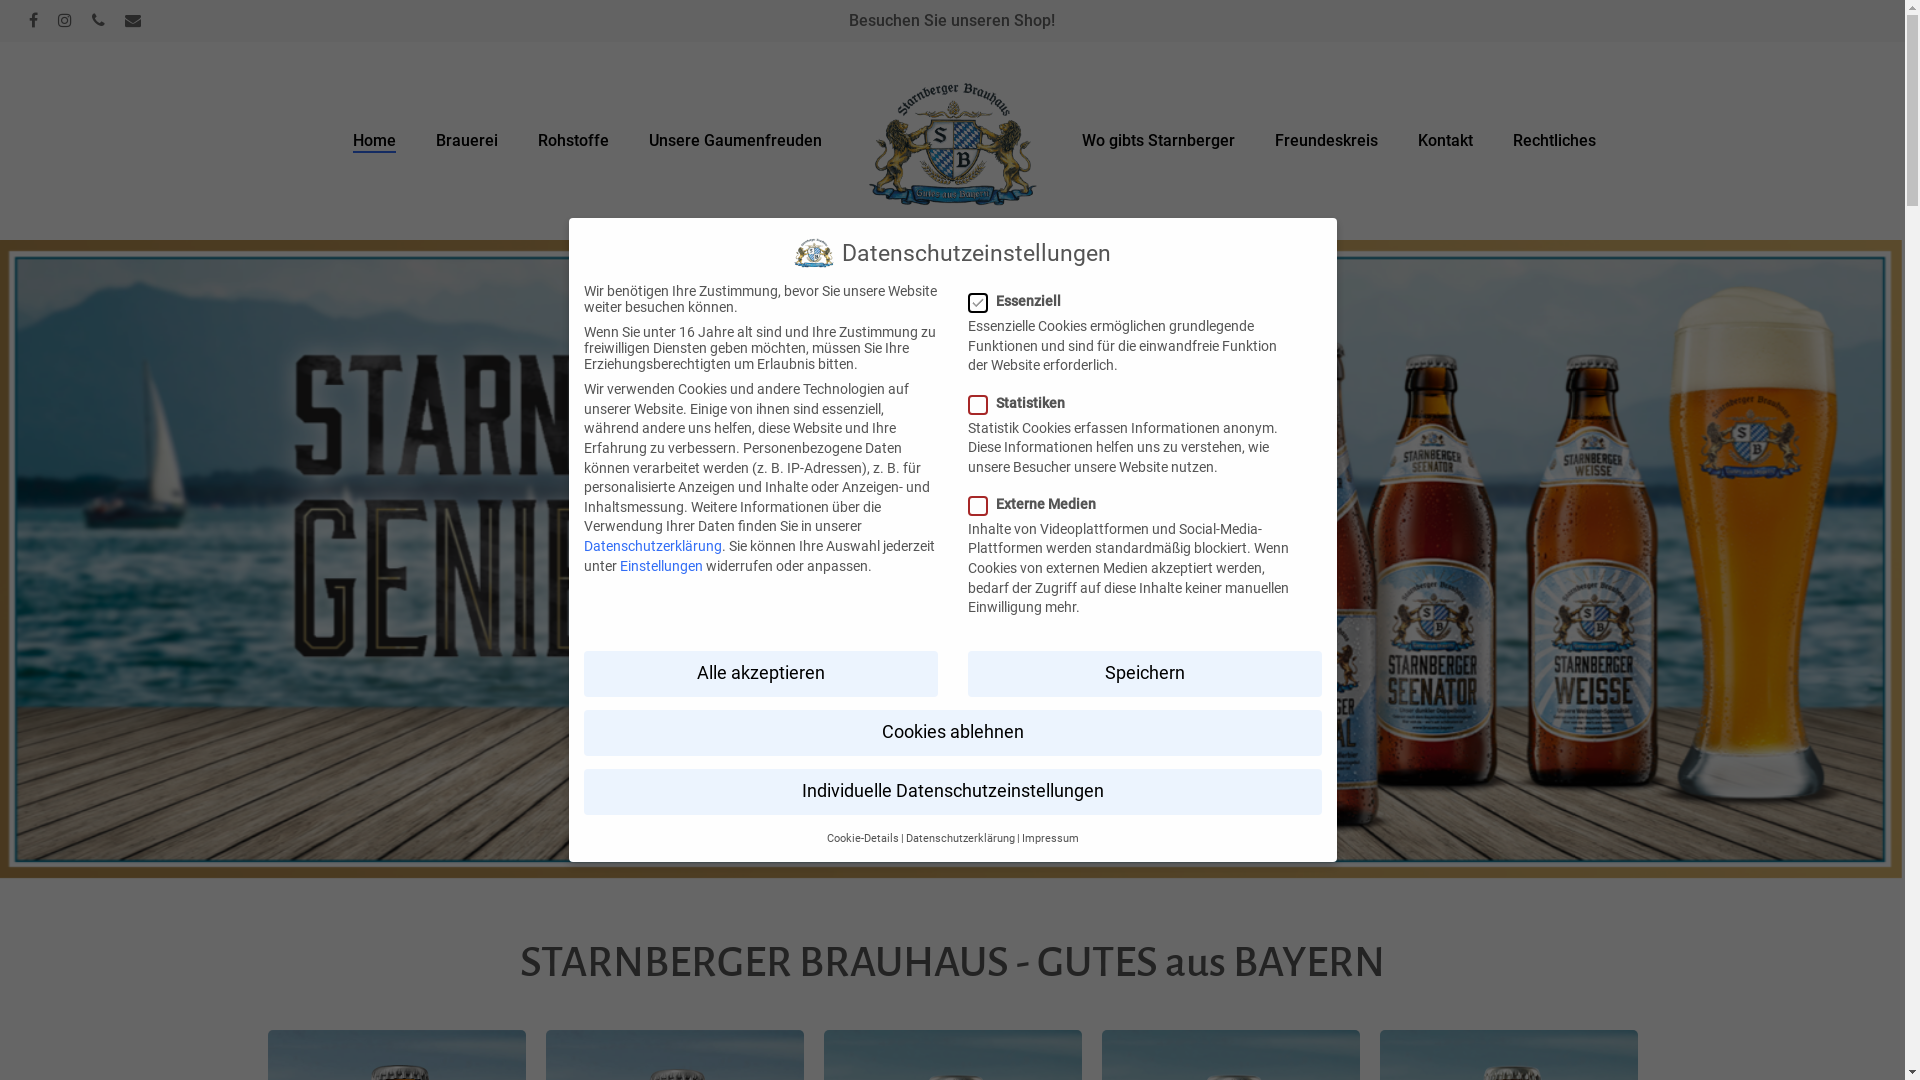 This screenshot has width=1920, height=1080. What do you see at coordinates (952, 20) in the screenshot?
I see `Besuchen Sie unseren Shop!` at bounding box center [952, 20].